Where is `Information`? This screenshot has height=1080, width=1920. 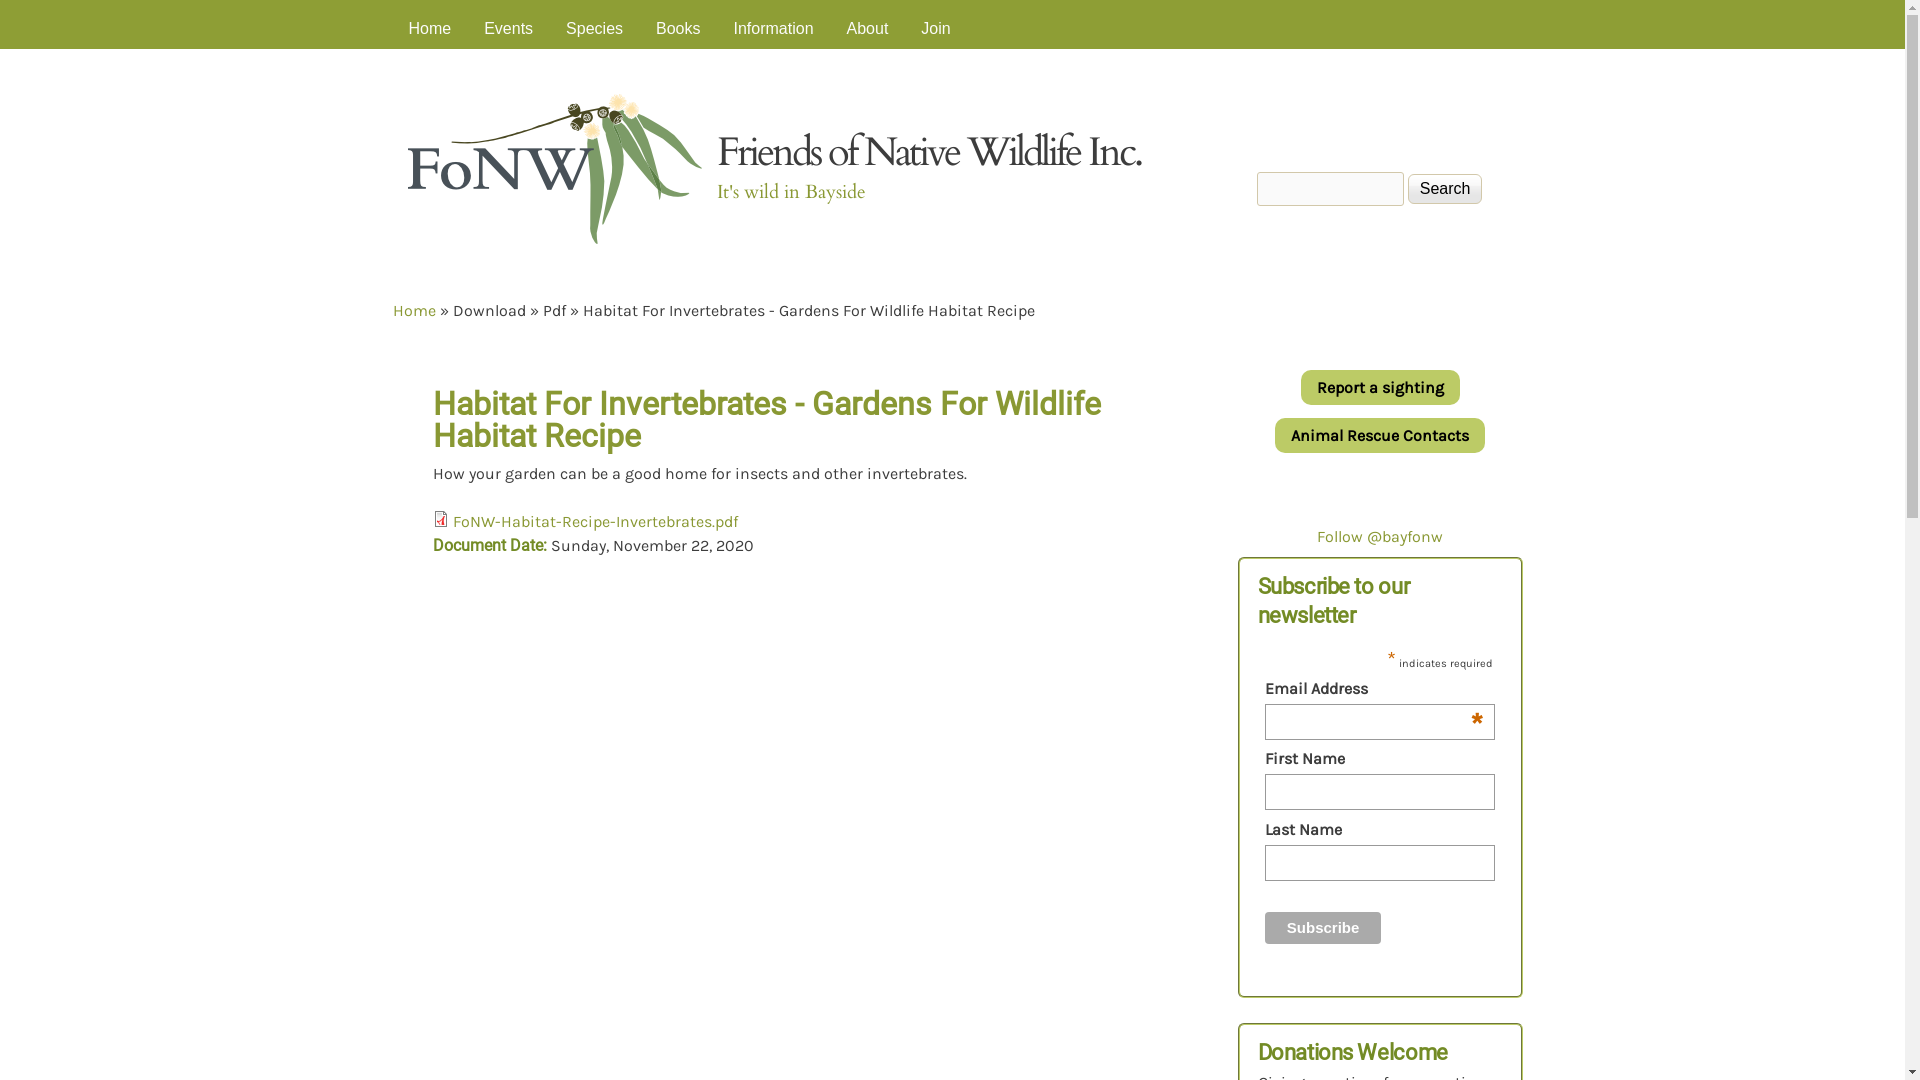 Information is located at coordinates (774, 29).